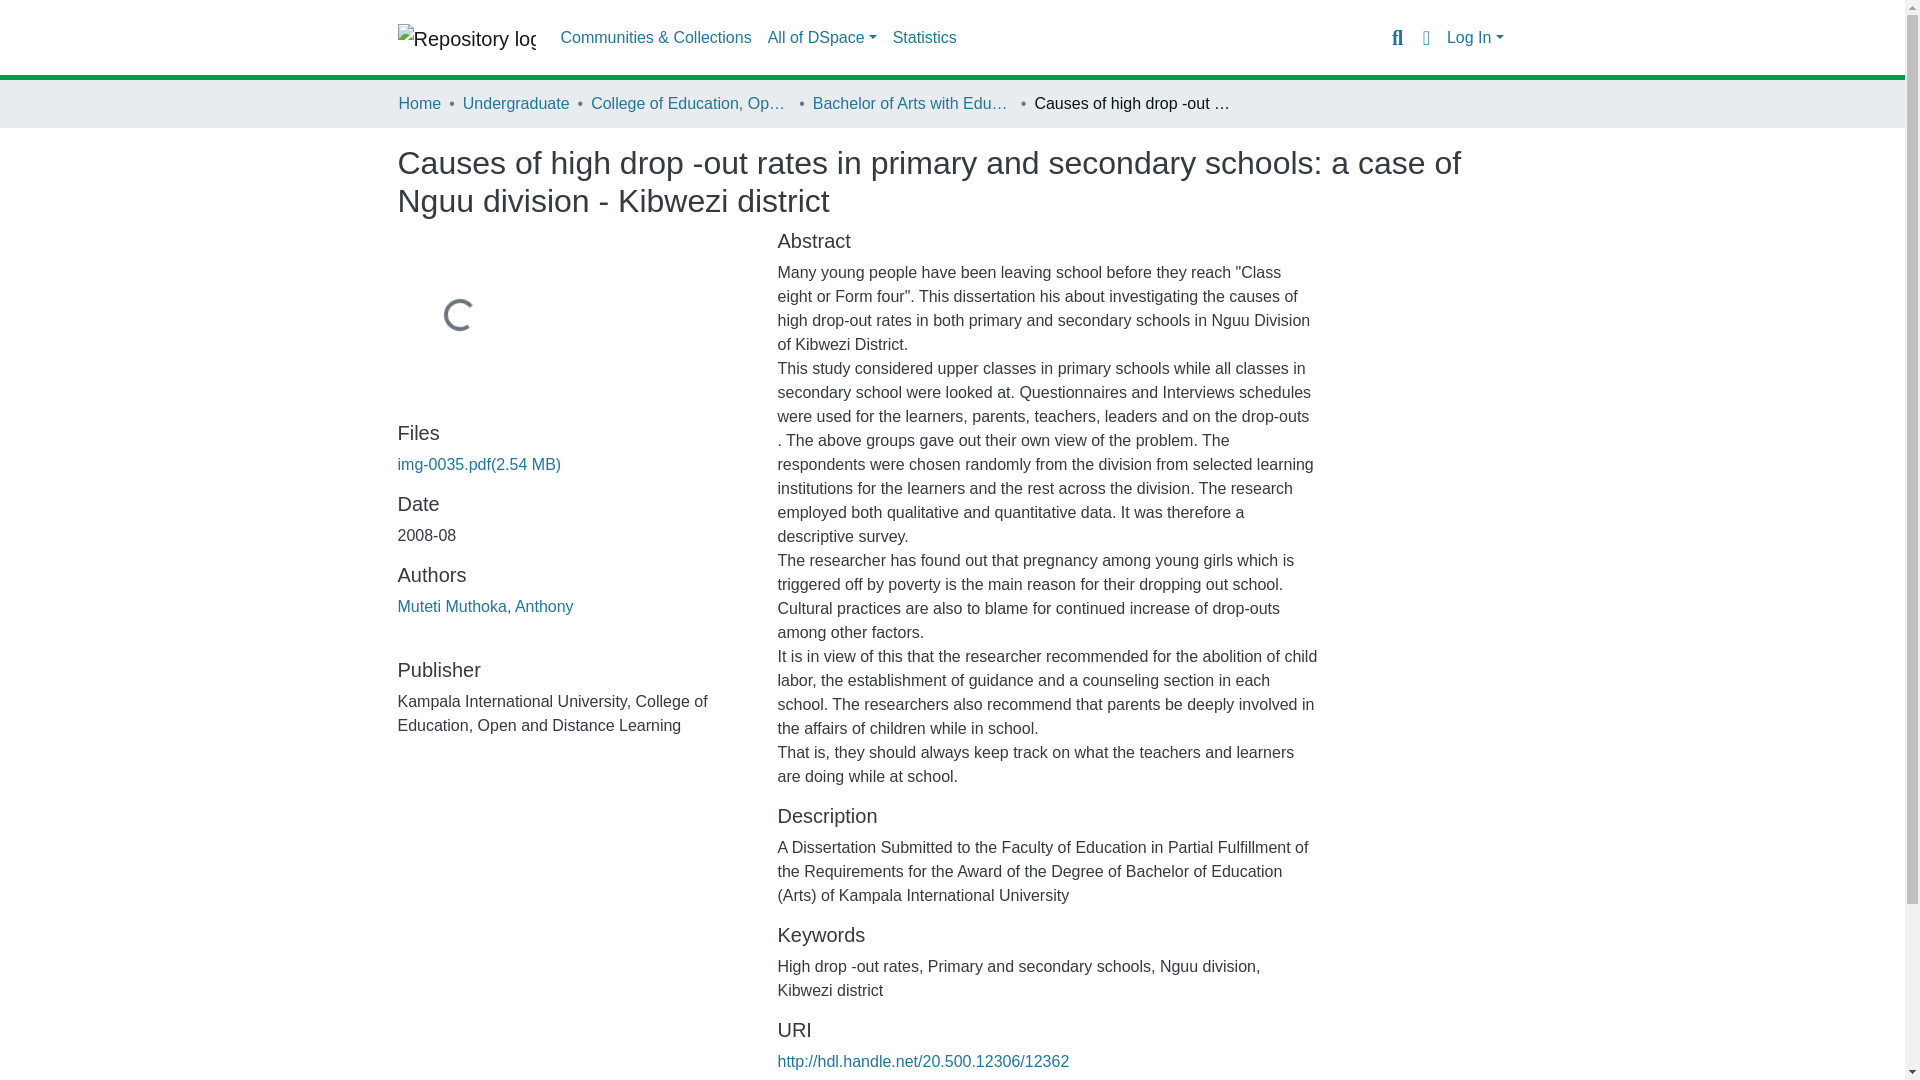 The image size is (1920, 1080). I want to click on Undergraduate, so click(516, 103).